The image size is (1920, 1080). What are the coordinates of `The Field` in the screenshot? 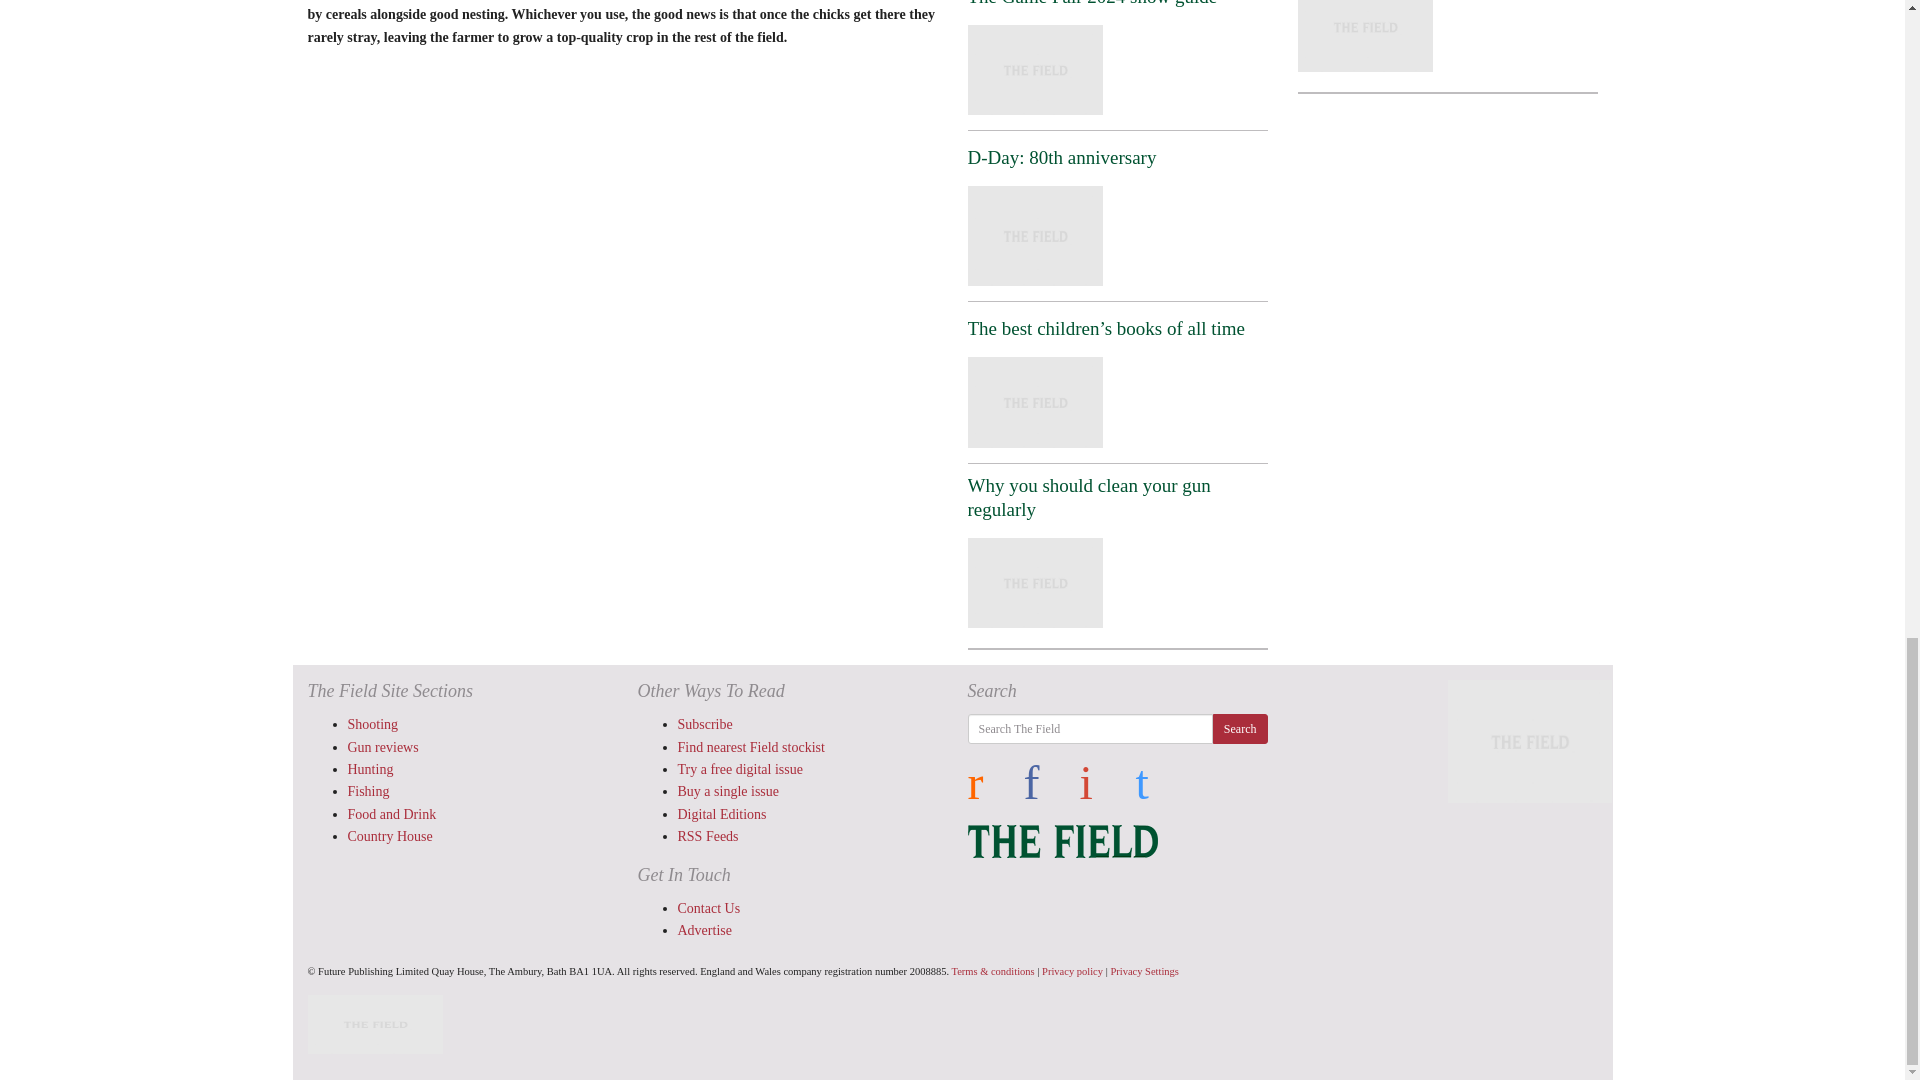 It's located at (1062, 838).